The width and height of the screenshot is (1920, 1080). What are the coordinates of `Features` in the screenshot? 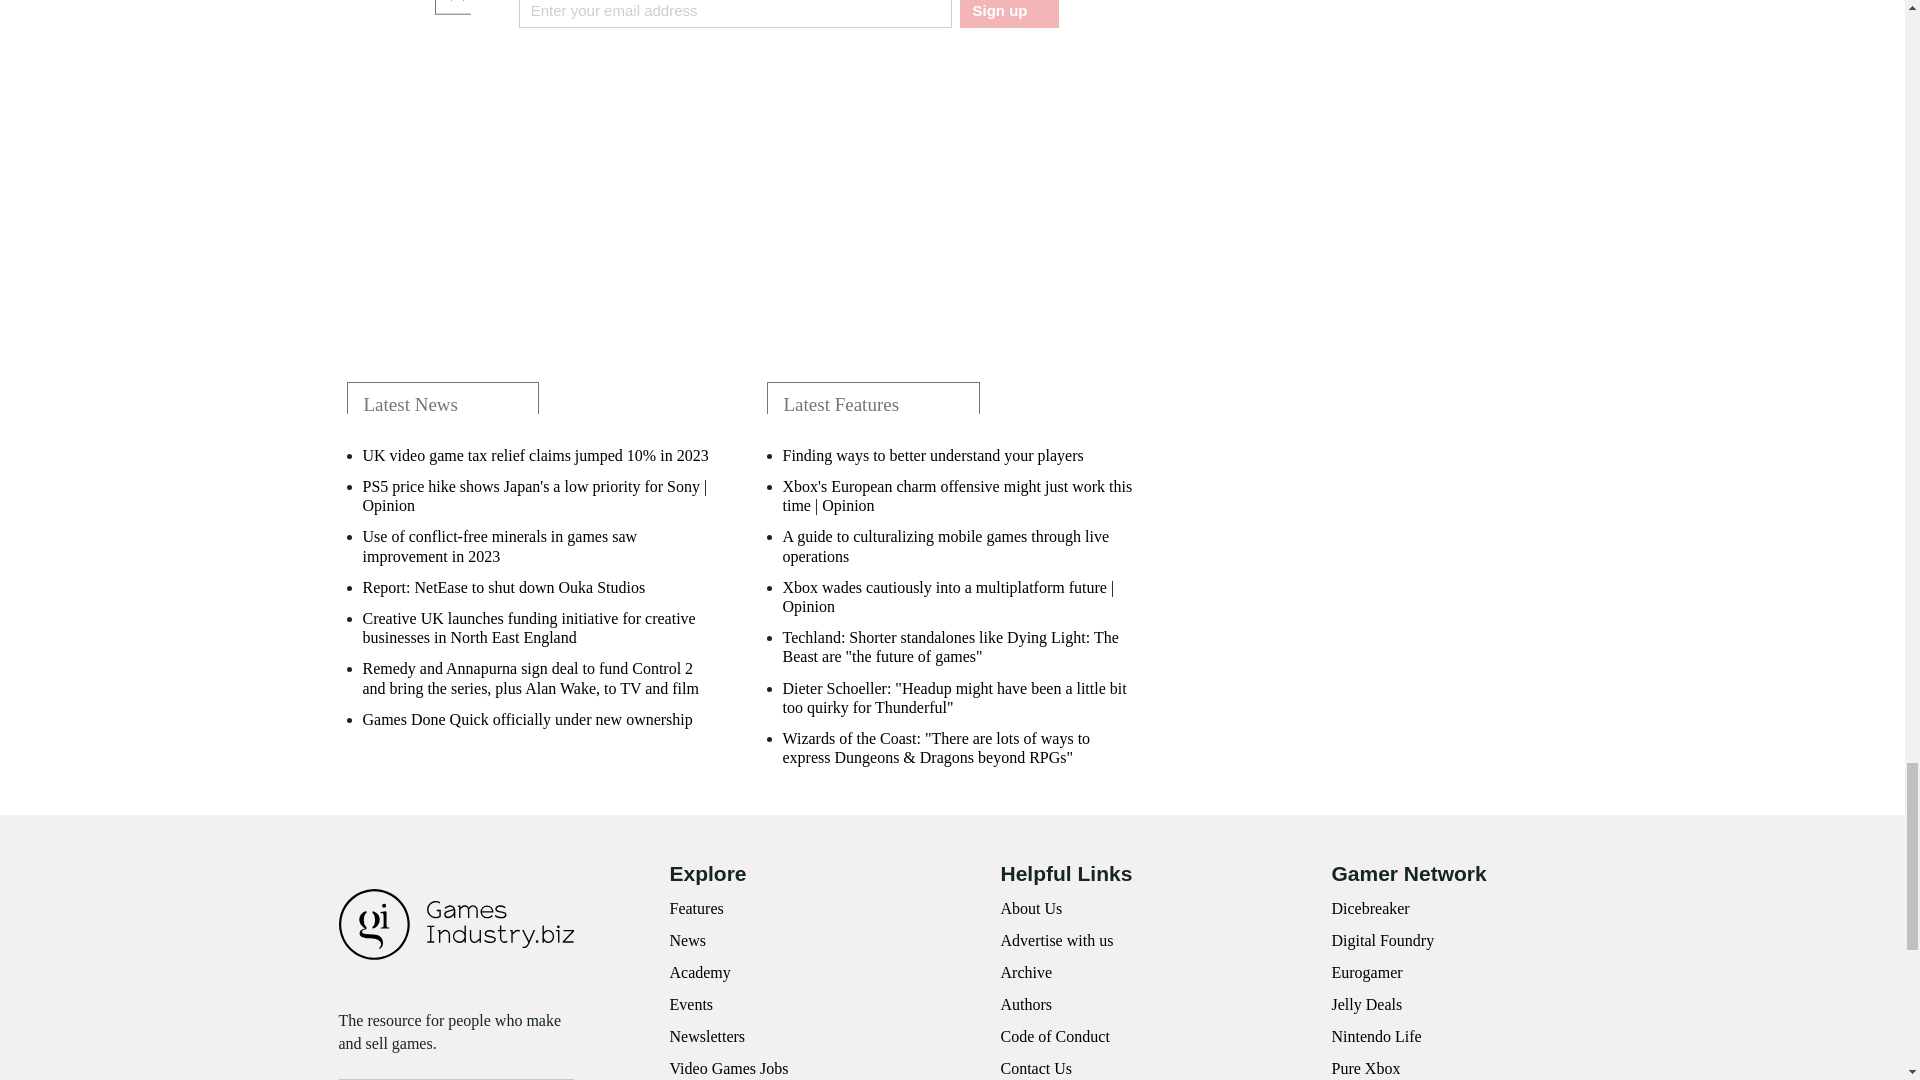 It's located at (696, 908).